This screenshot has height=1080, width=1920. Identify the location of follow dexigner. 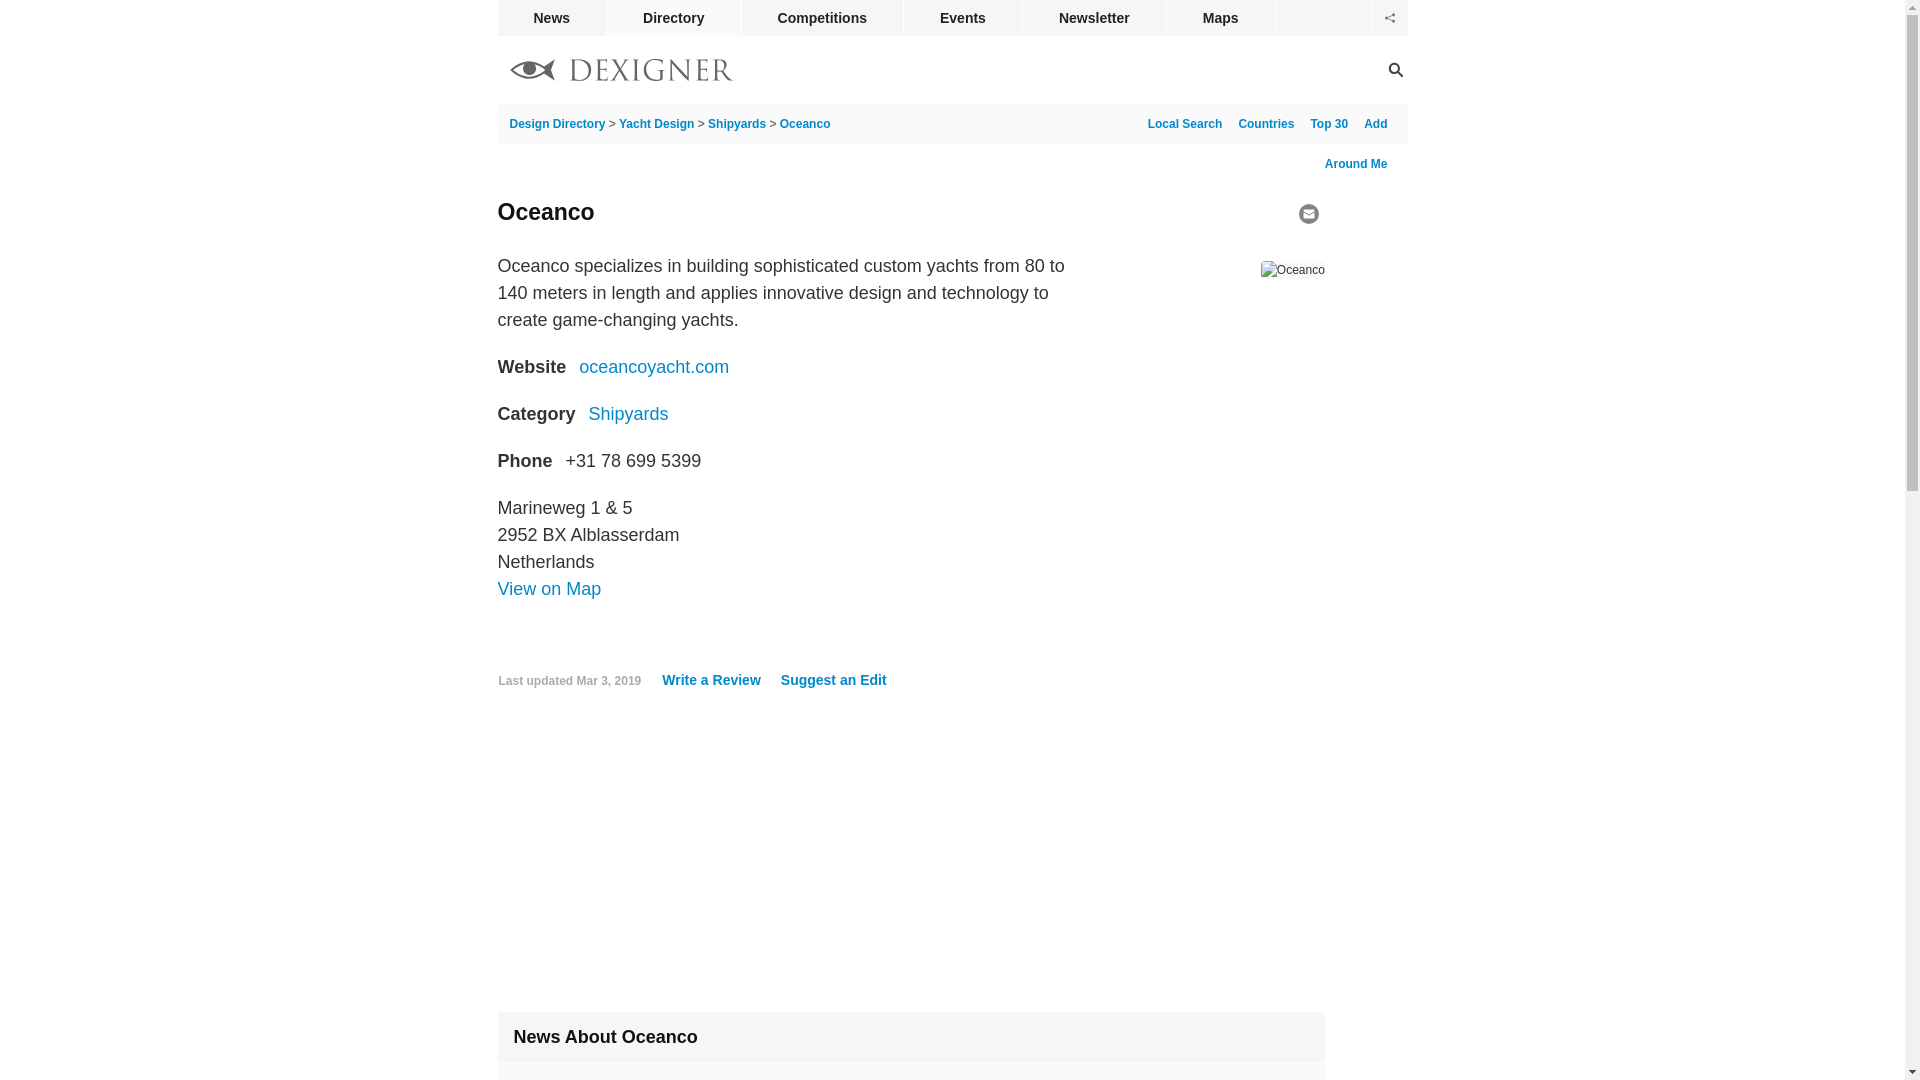
(1390, 18).